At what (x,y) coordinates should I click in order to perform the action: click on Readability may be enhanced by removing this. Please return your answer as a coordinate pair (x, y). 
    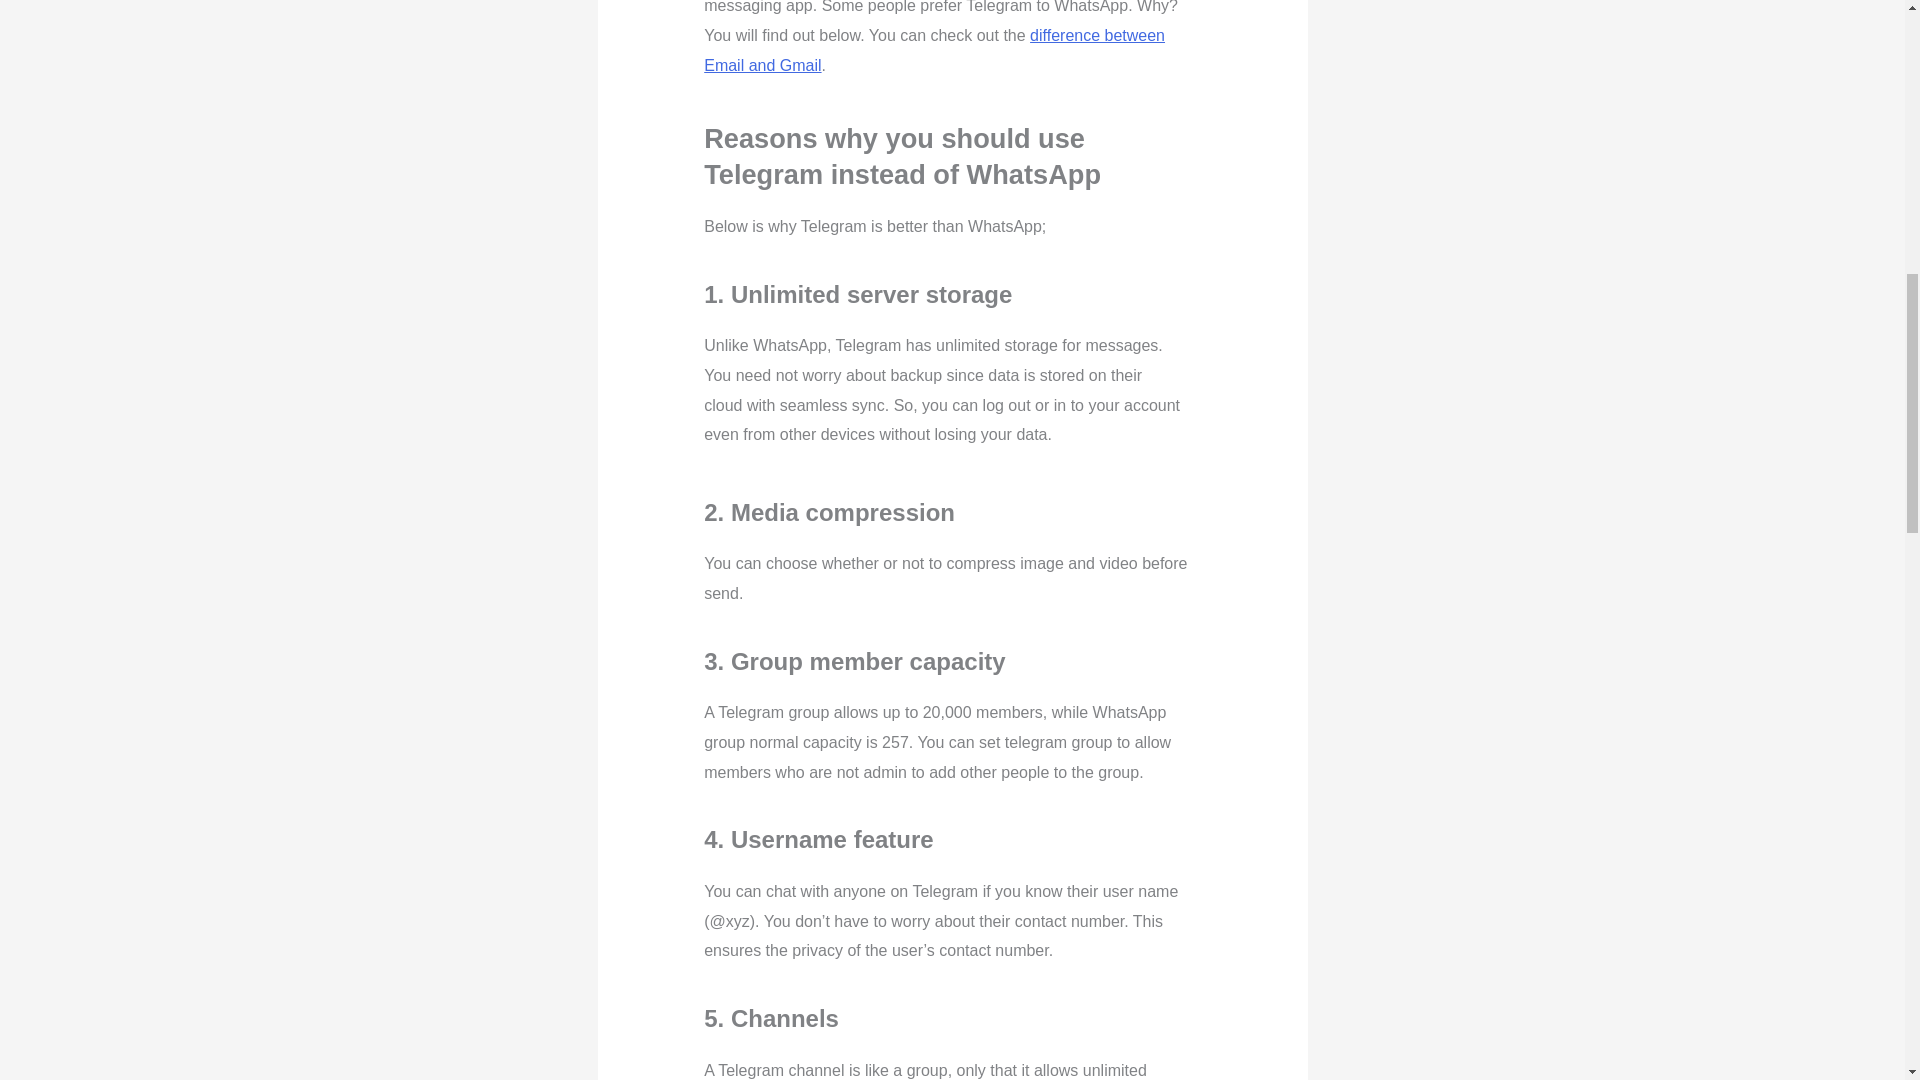
    Looking at the image, I should click on (855, 138).